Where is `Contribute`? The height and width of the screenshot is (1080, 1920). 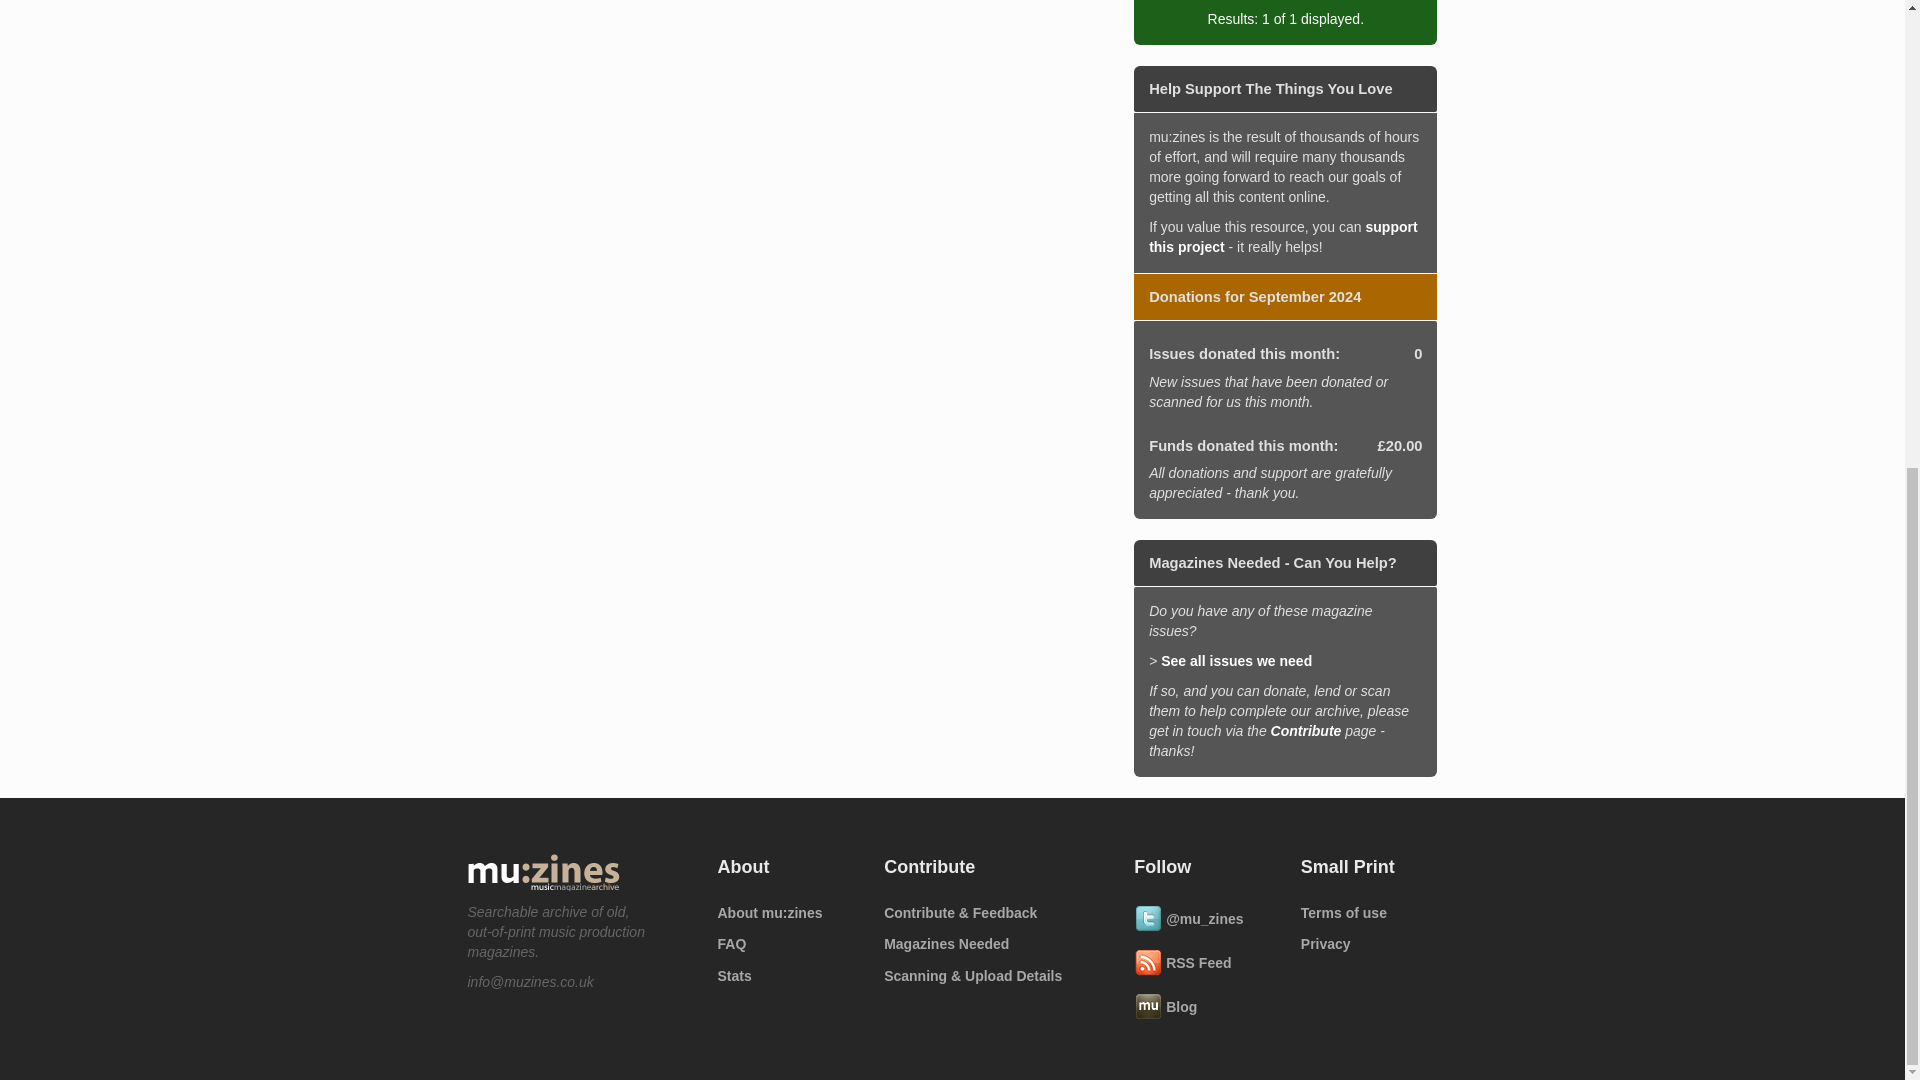 Contribute is located at coordinates (1306, 730).